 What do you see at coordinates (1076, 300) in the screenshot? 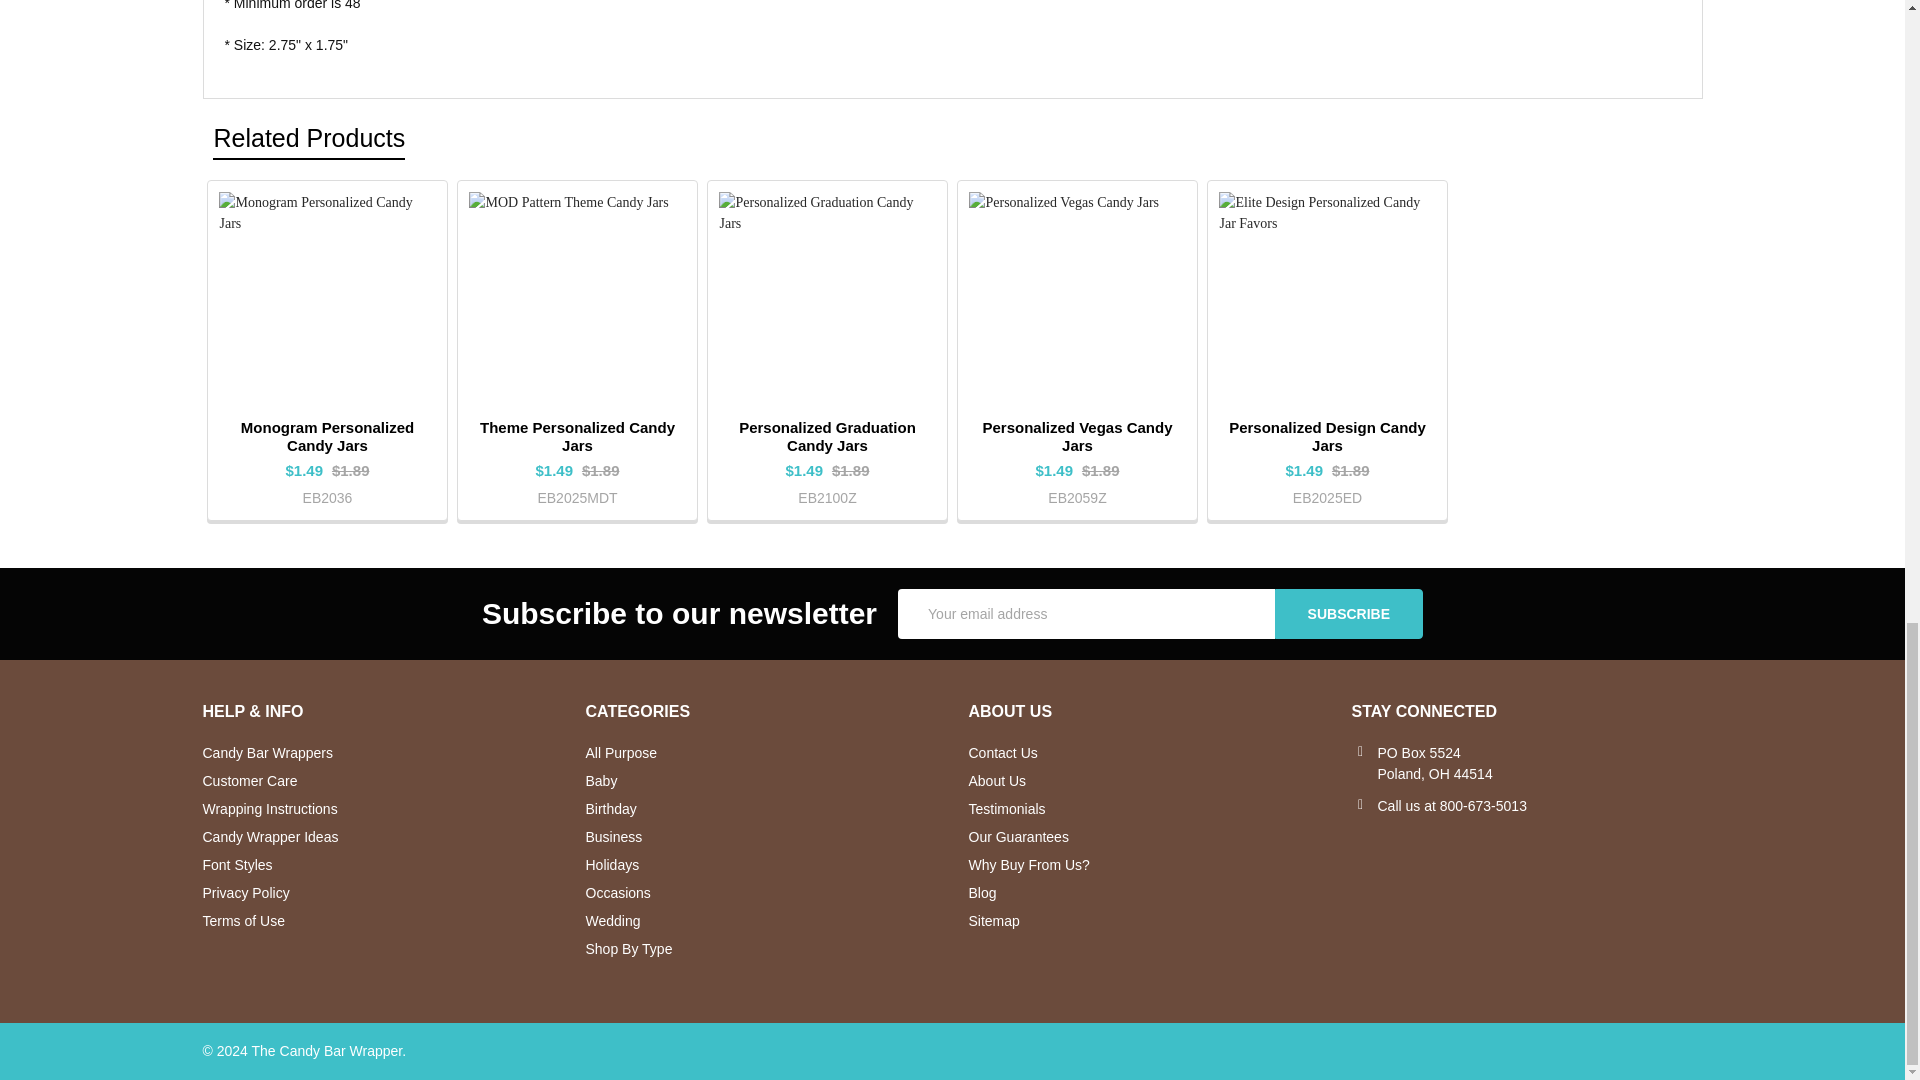
I see `Personalized Vegas Candy Jars` at bounding box center [1076, 300].